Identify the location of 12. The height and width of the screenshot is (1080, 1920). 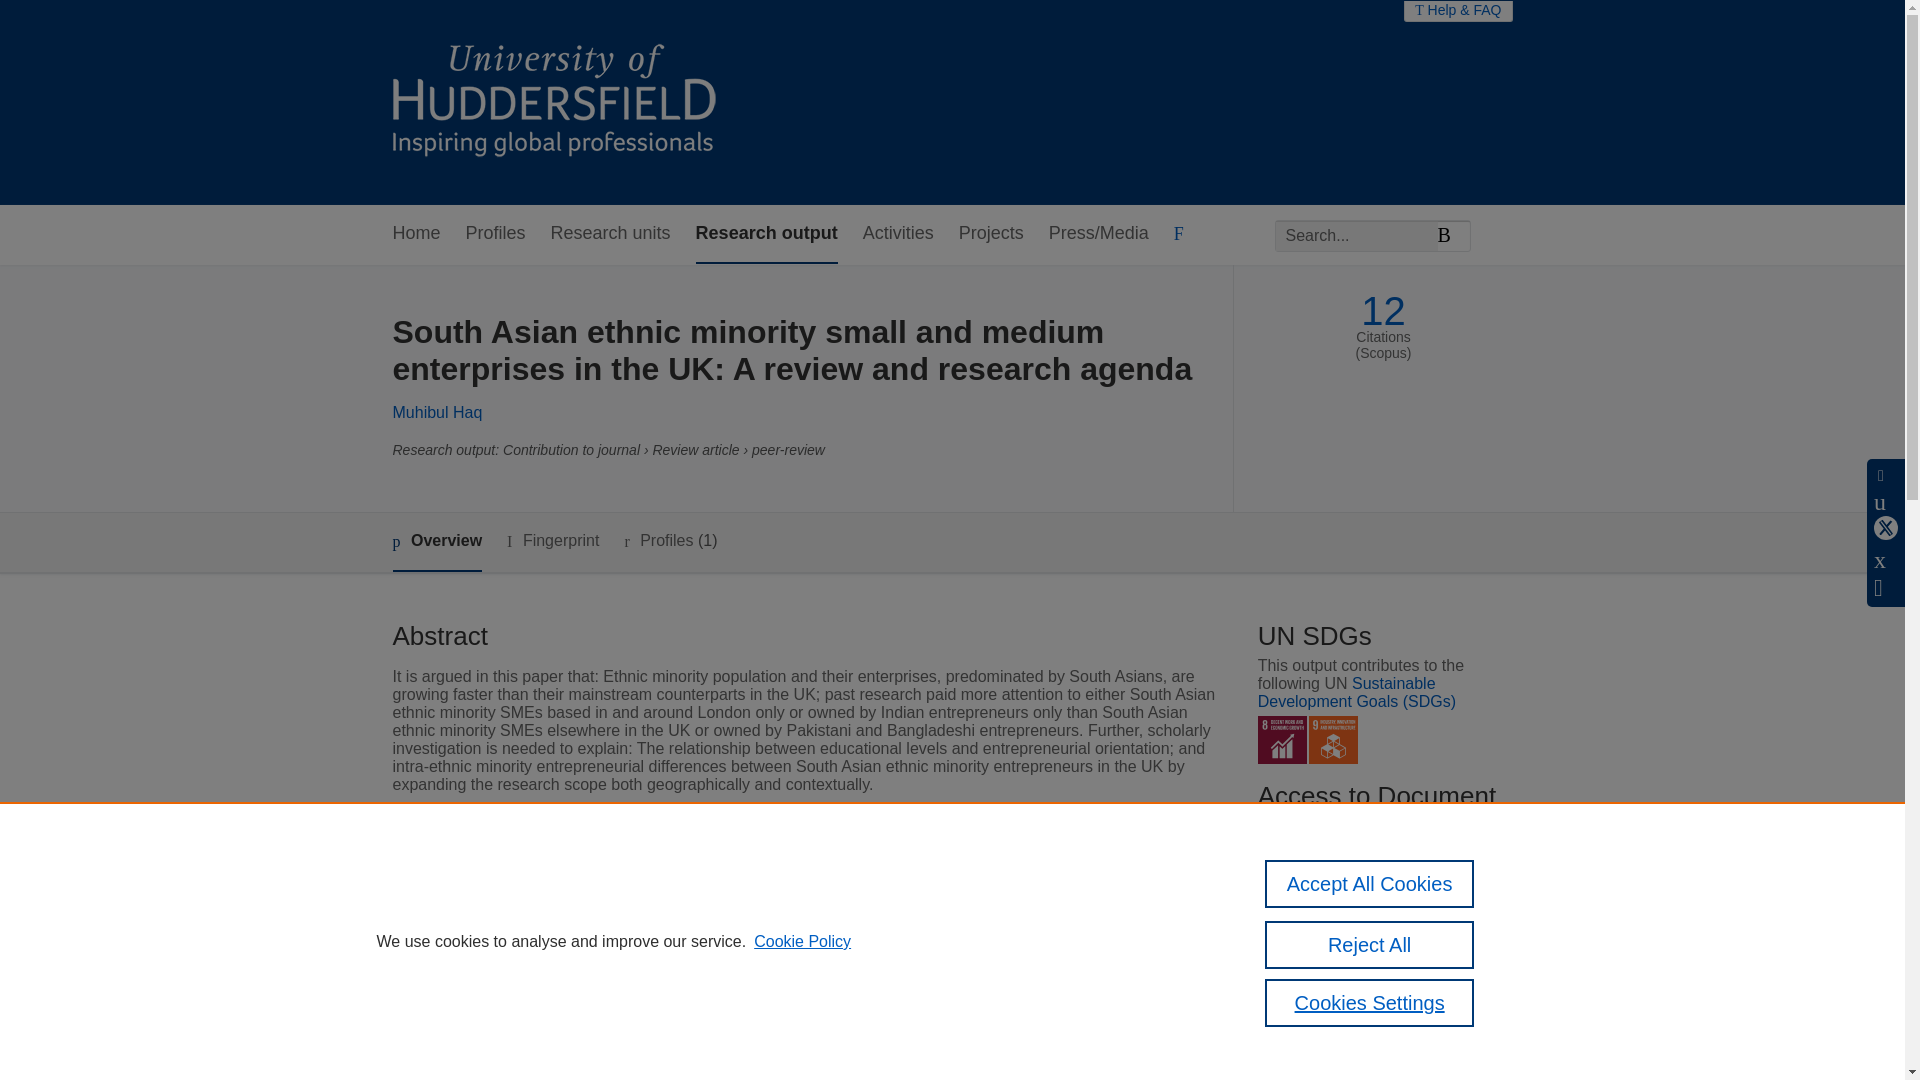
(1383, 311).